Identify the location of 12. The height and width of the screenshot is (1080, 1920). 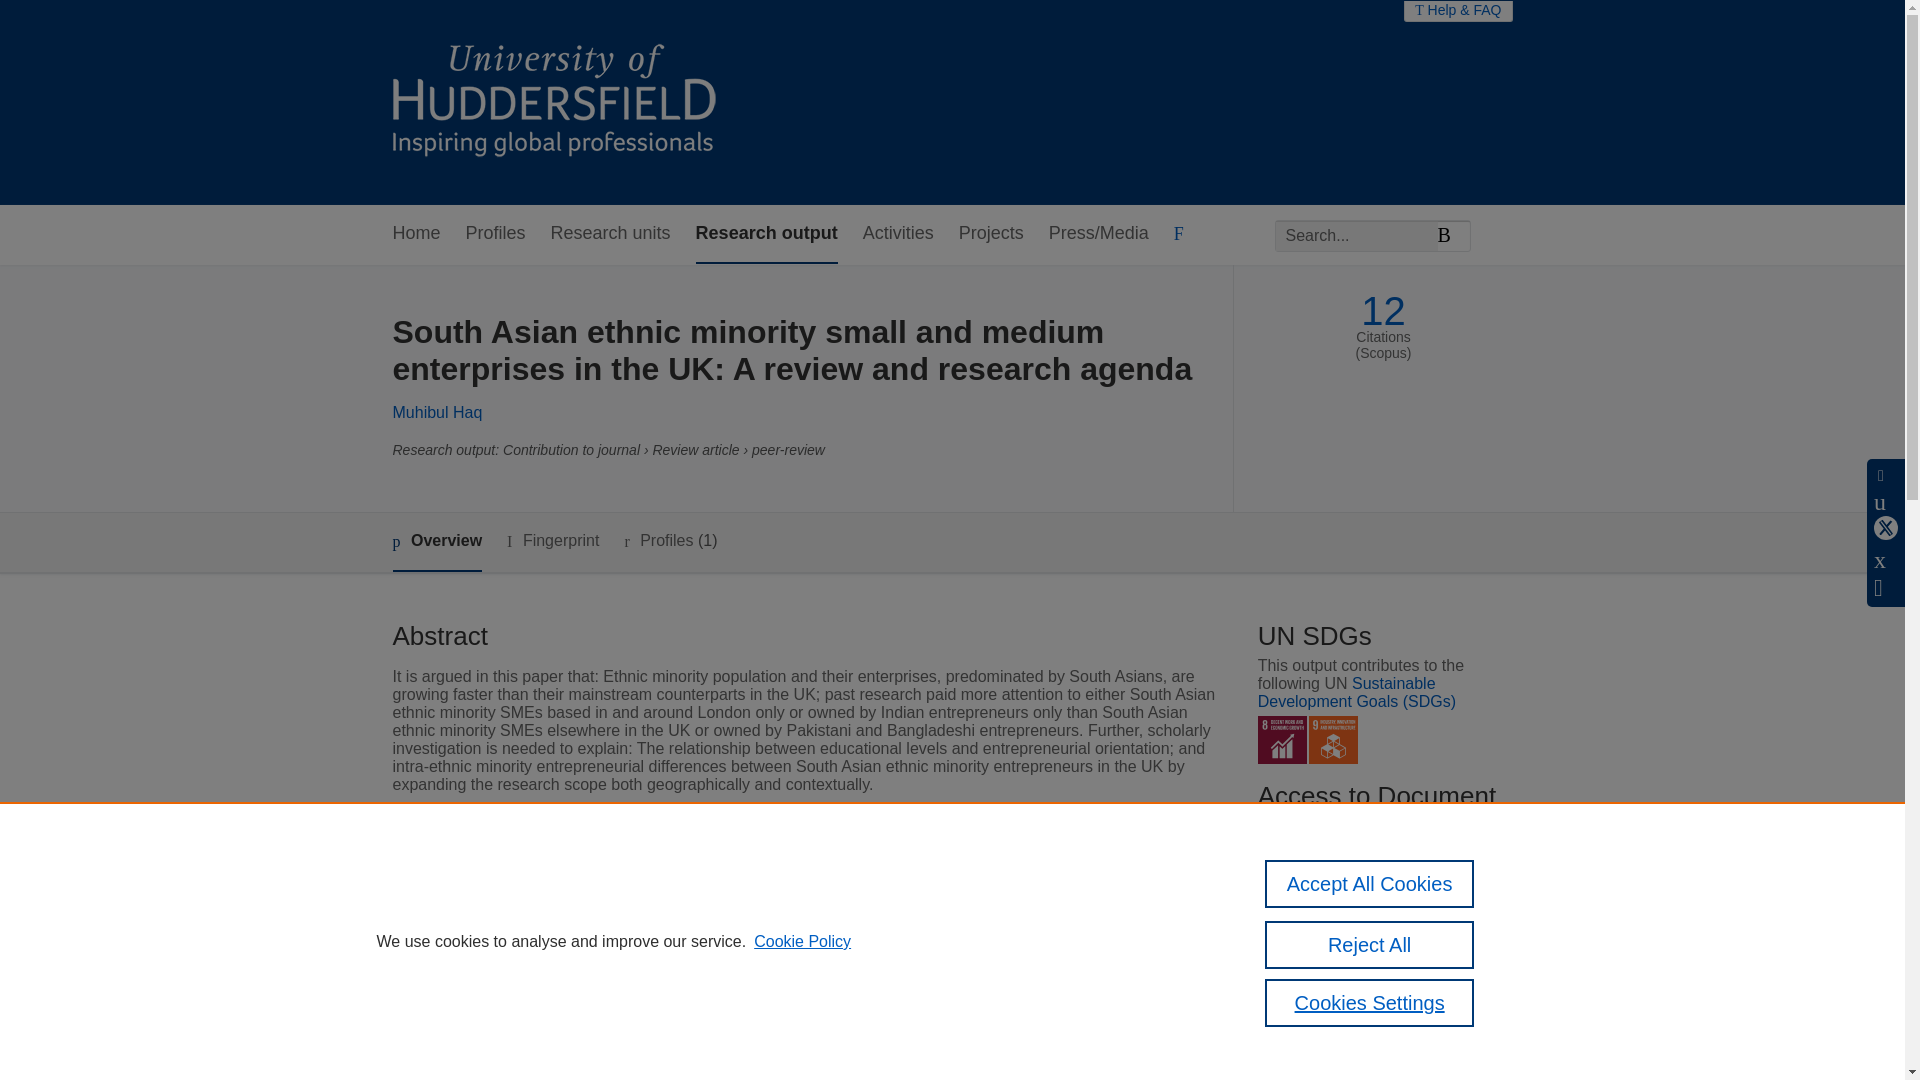
(1383, 311).